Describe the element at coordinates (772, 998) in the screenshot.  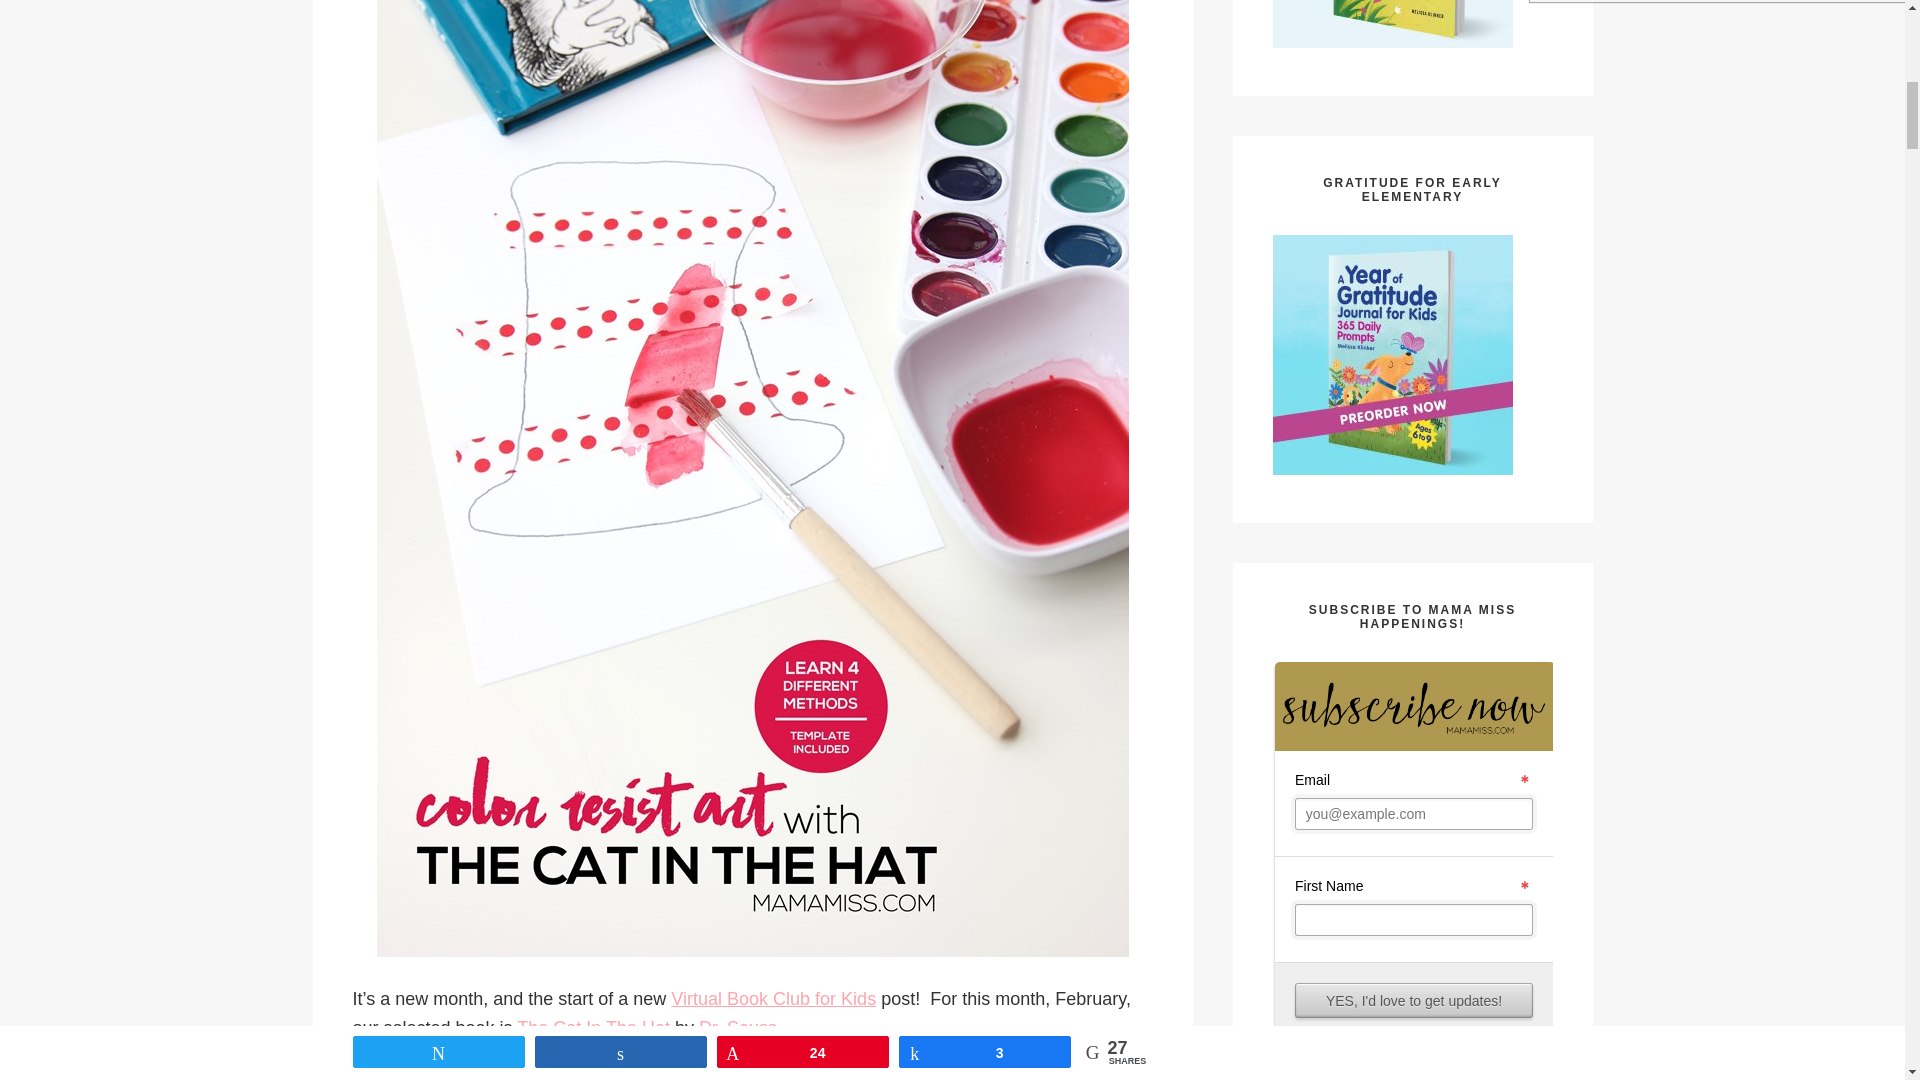
I see `Virtual Book Club for Kids` at that location.